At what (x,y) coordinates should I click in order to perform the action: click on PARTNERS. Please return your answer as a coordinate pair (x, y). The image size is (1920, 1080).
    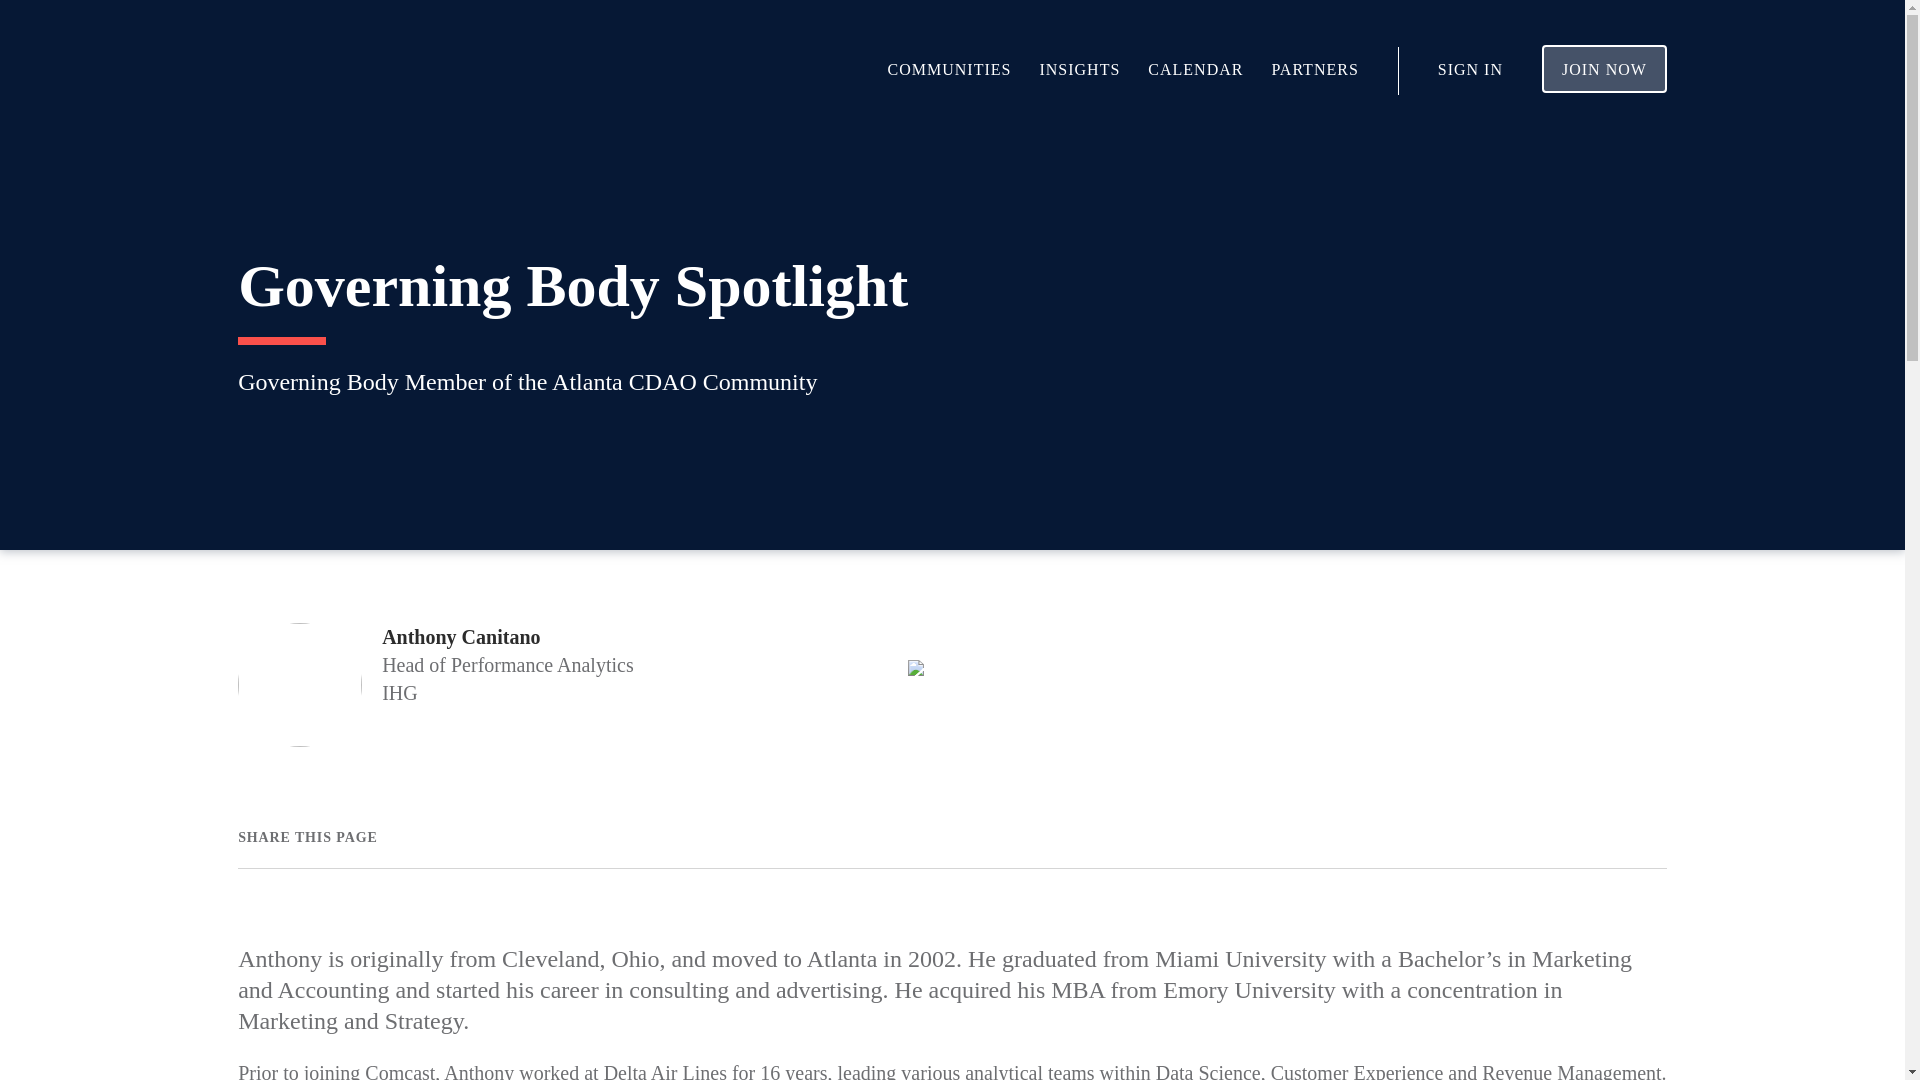
    Looking at the image, I should click on (1314, 69).